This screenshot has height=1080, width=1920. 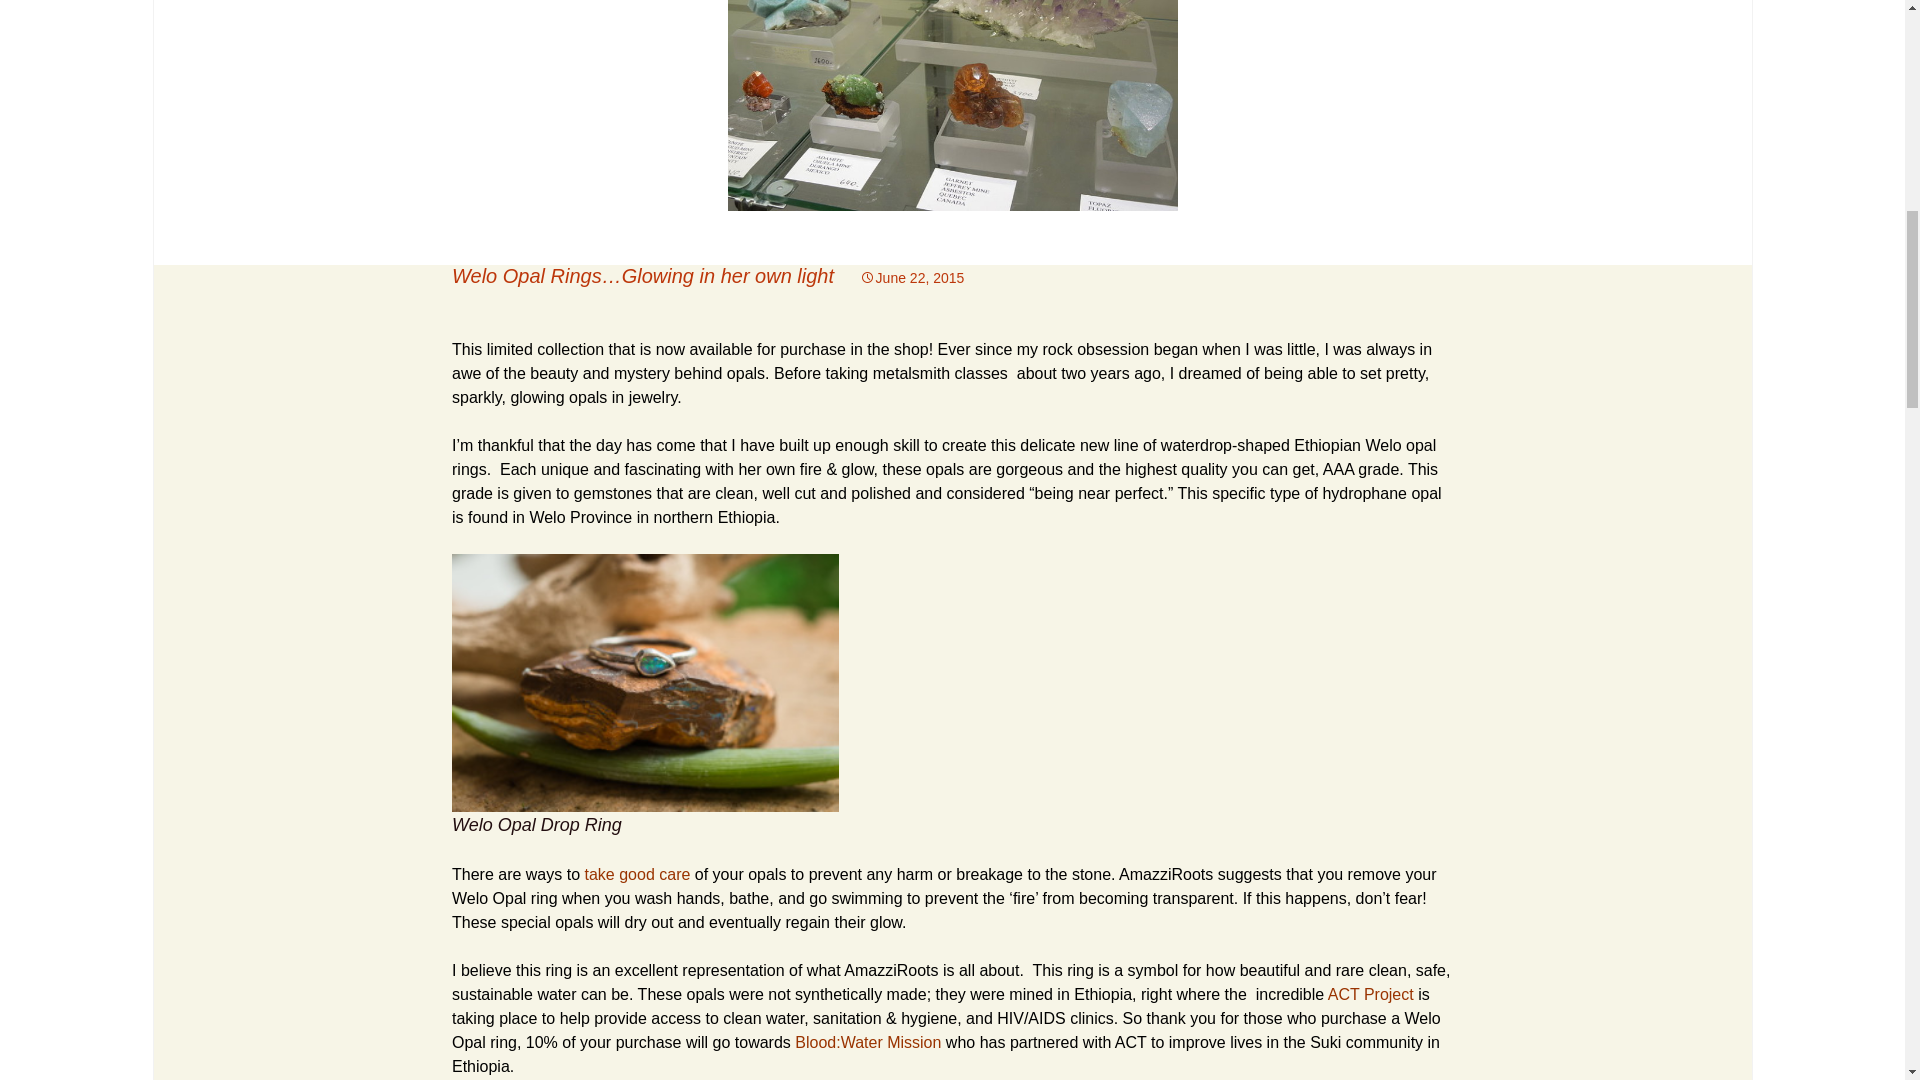 I want to click on BloodWater Mission, so click(x=867, y=1042).